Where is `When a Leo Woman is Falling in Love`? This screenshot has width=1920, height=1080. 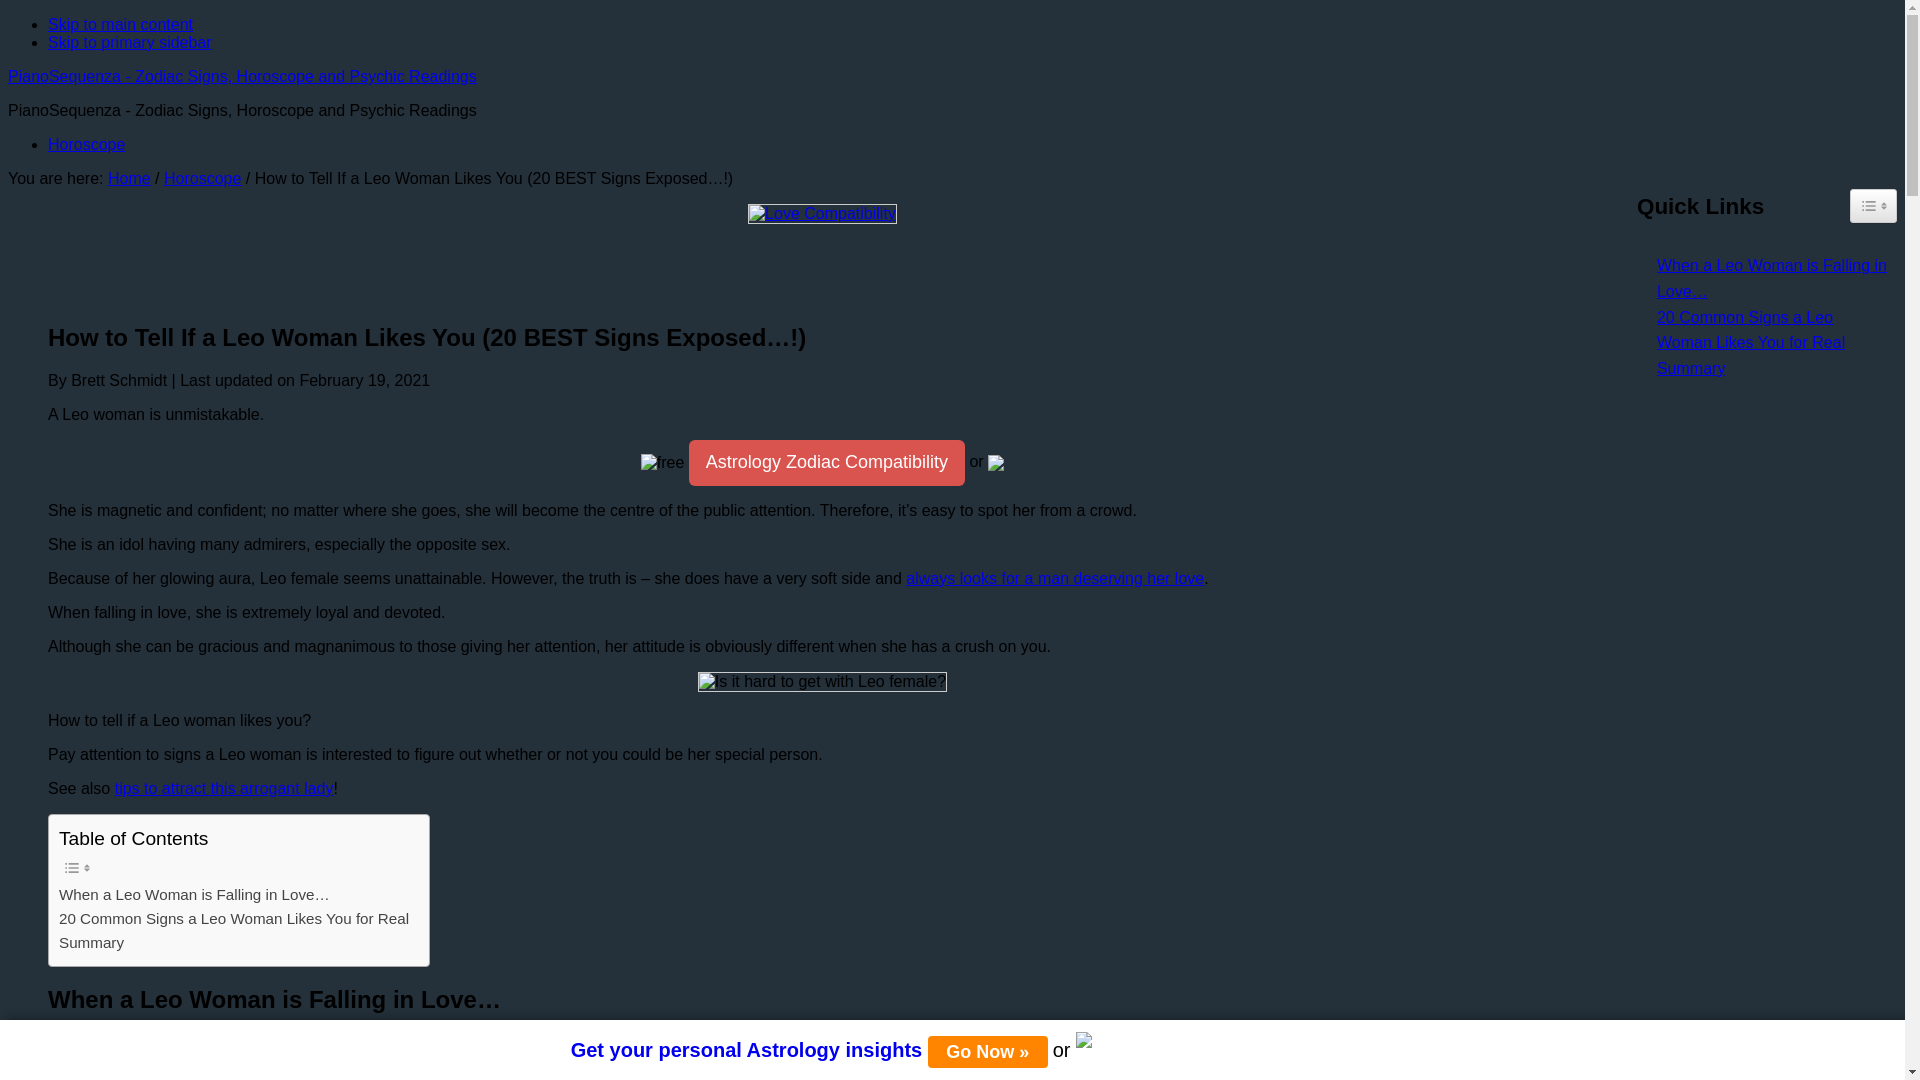
When a Leo Woman is Falling in Love is located at coordinates (1374, 1054).